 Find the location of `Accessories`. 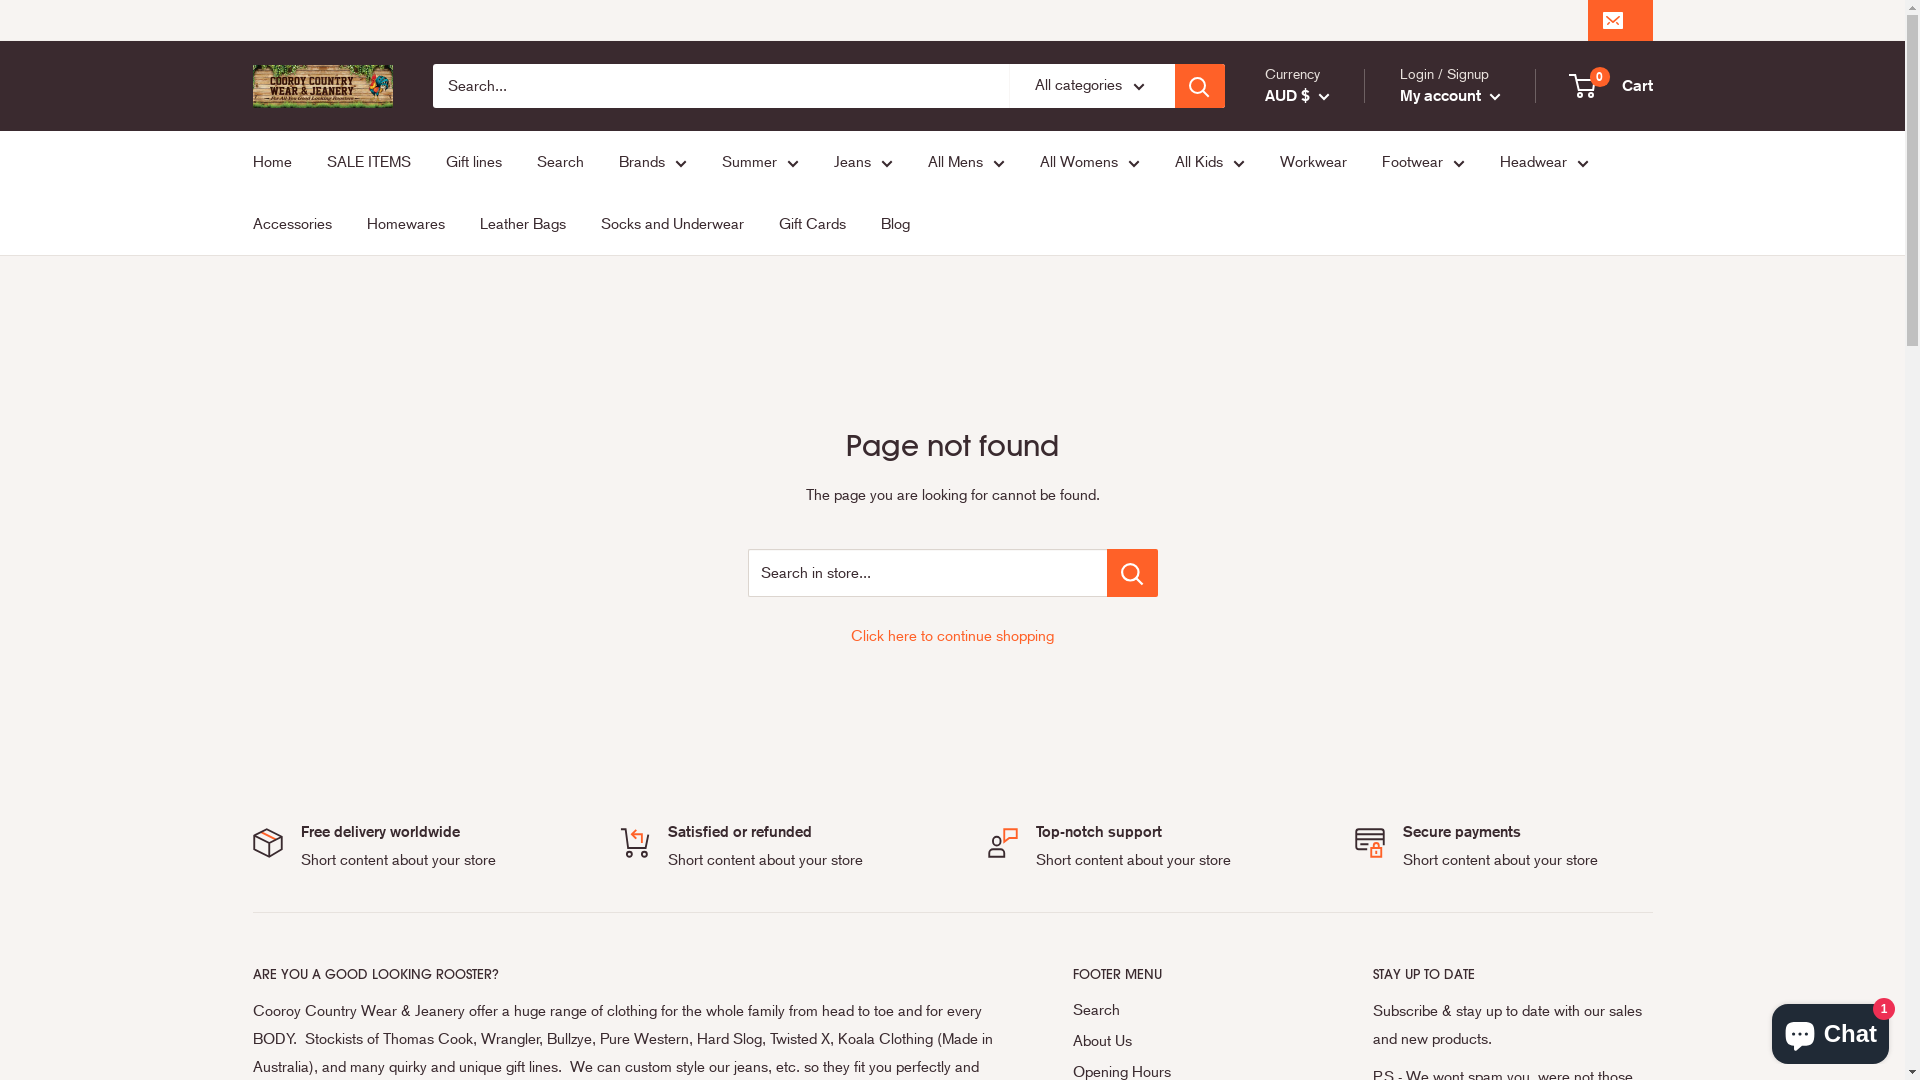

Accessories is located at coordinates (292, 224).